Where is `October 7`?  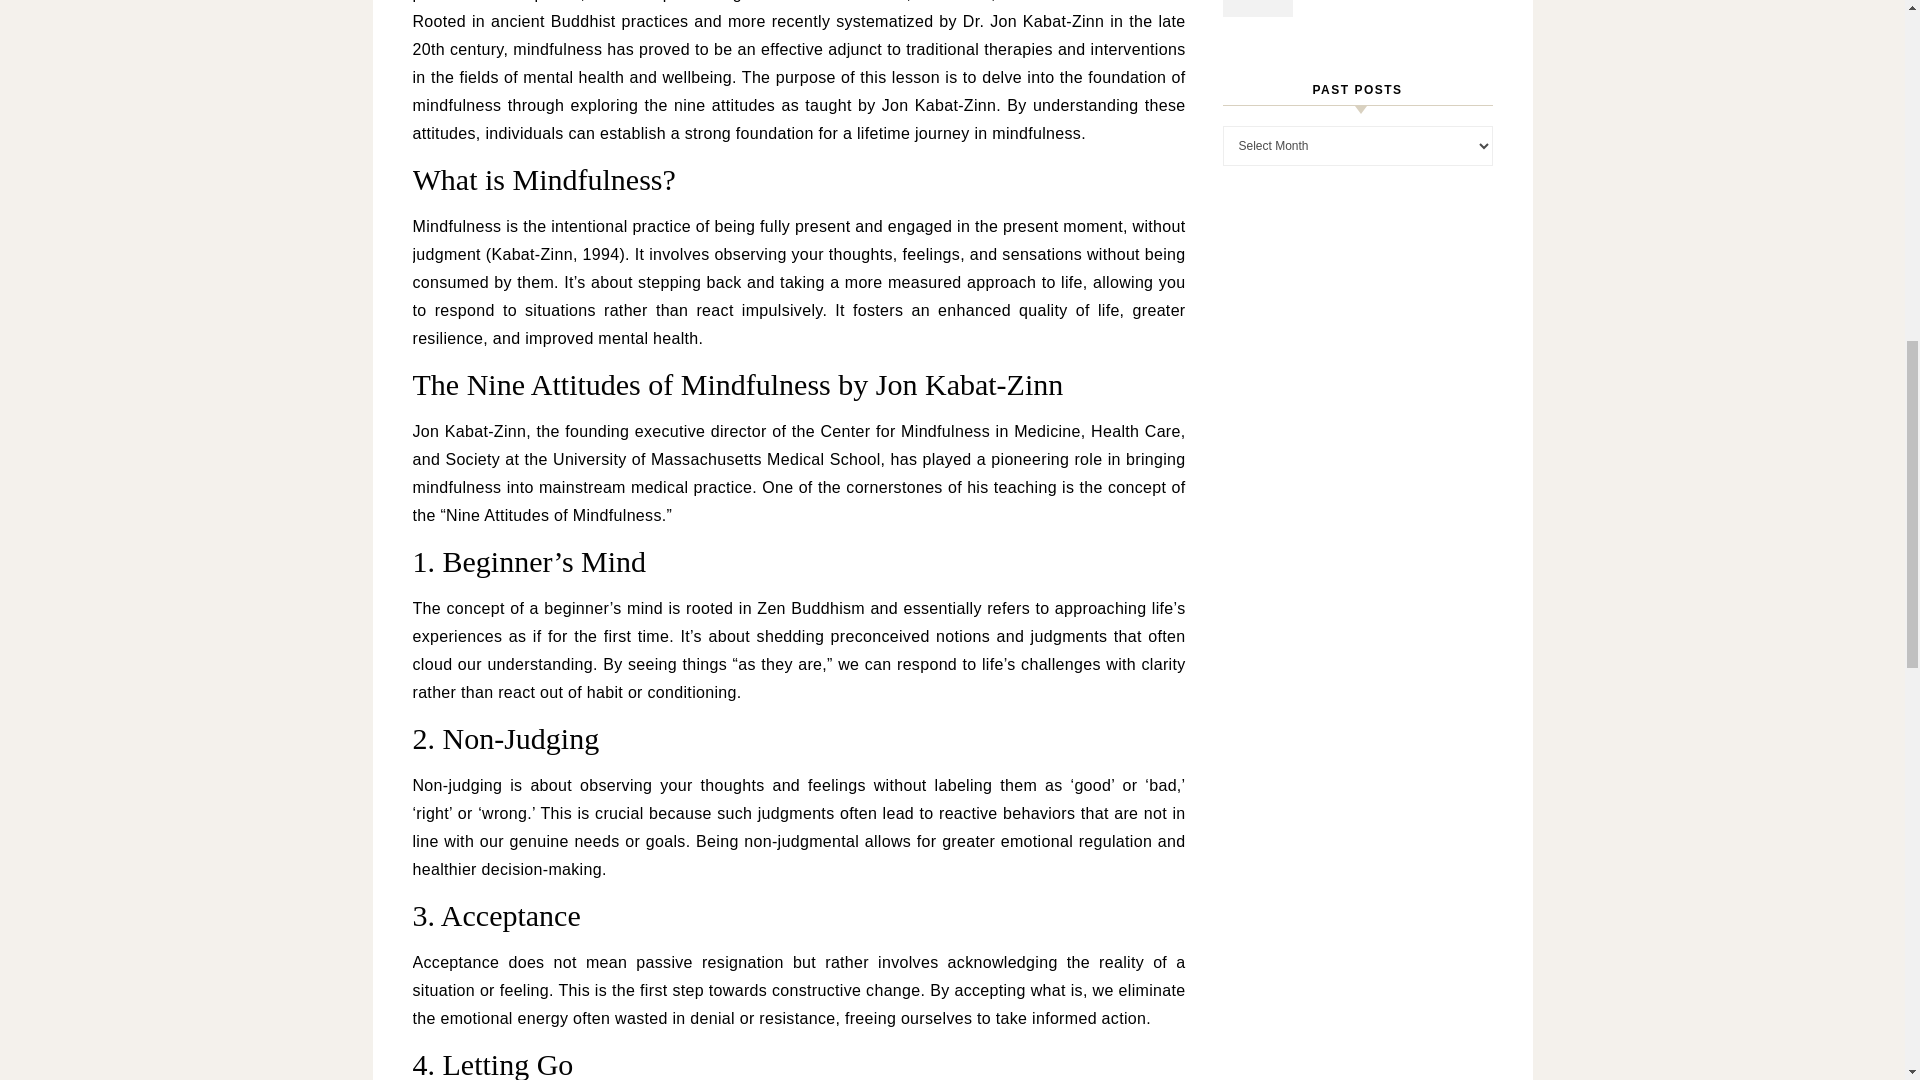 October 7 is located at coordinates (1396, 10).